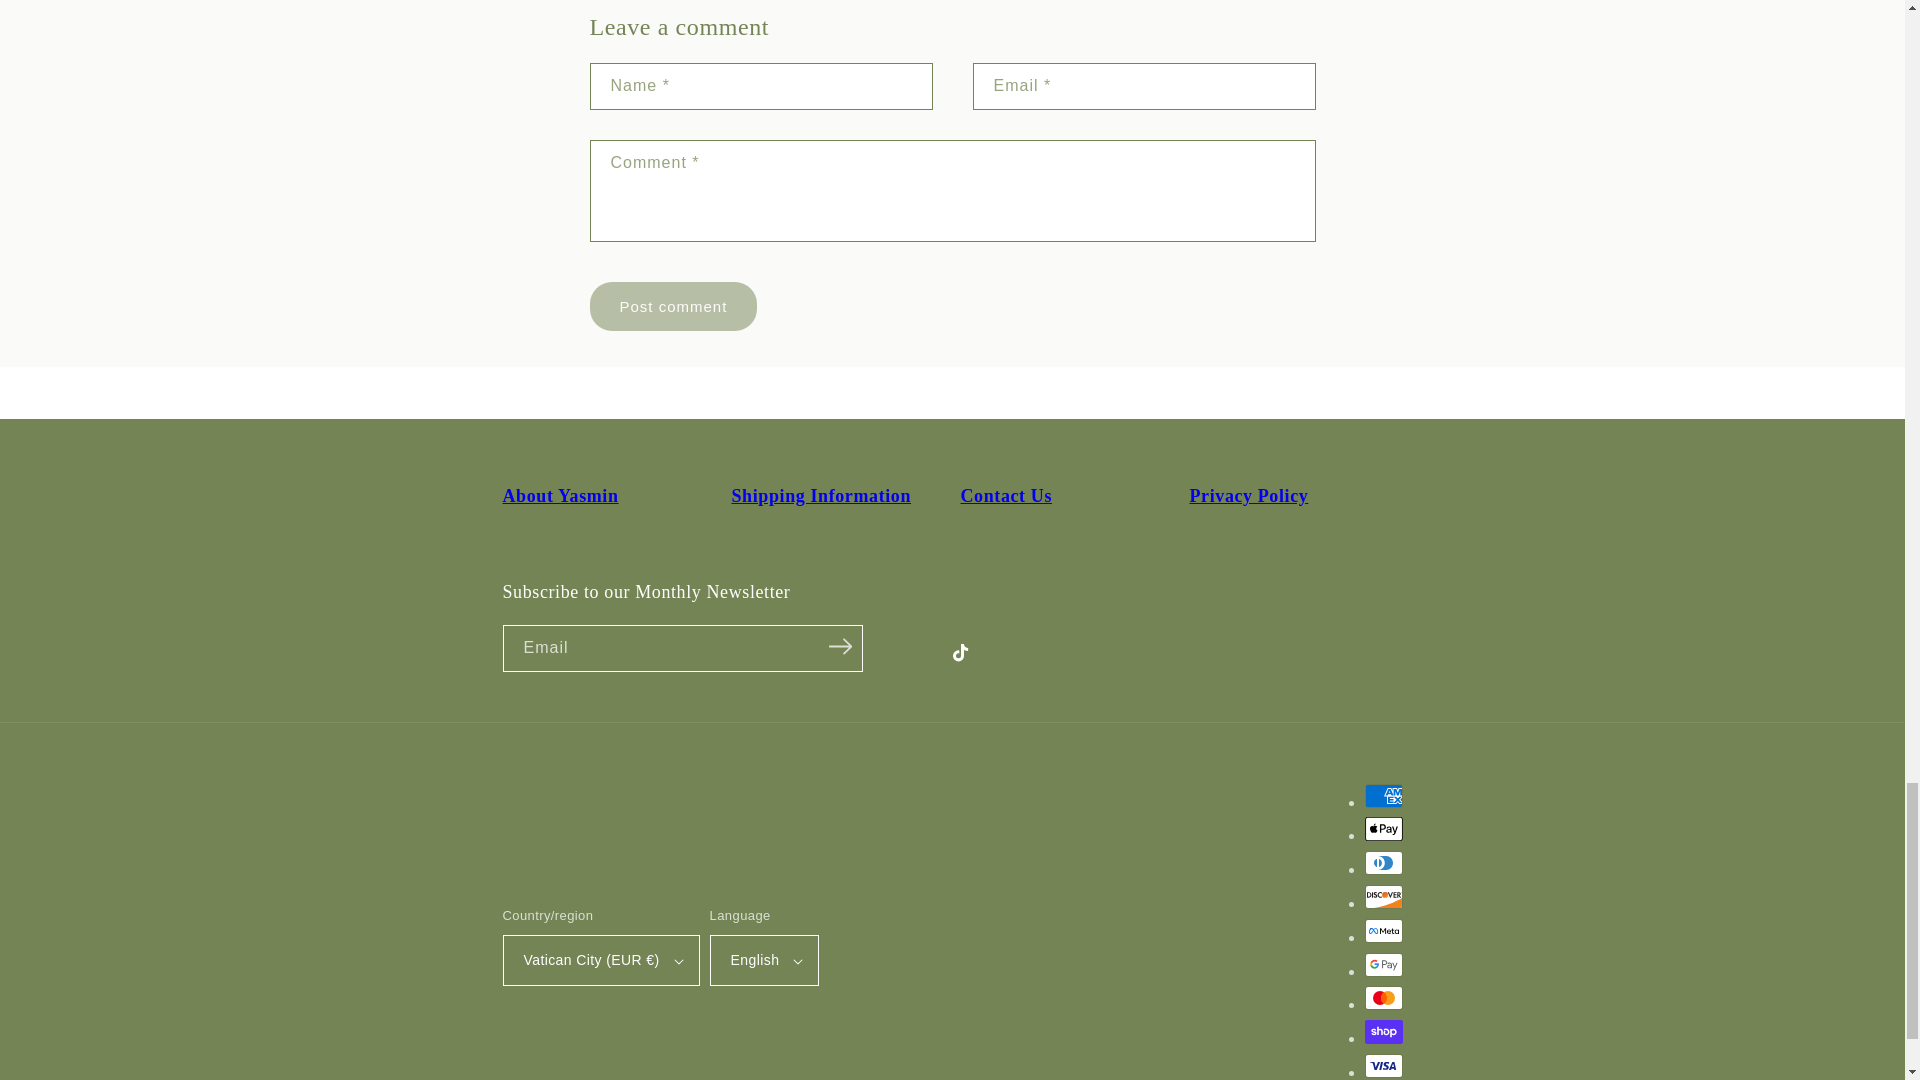  I want to click on Apple Pay, so click(1382, 828).